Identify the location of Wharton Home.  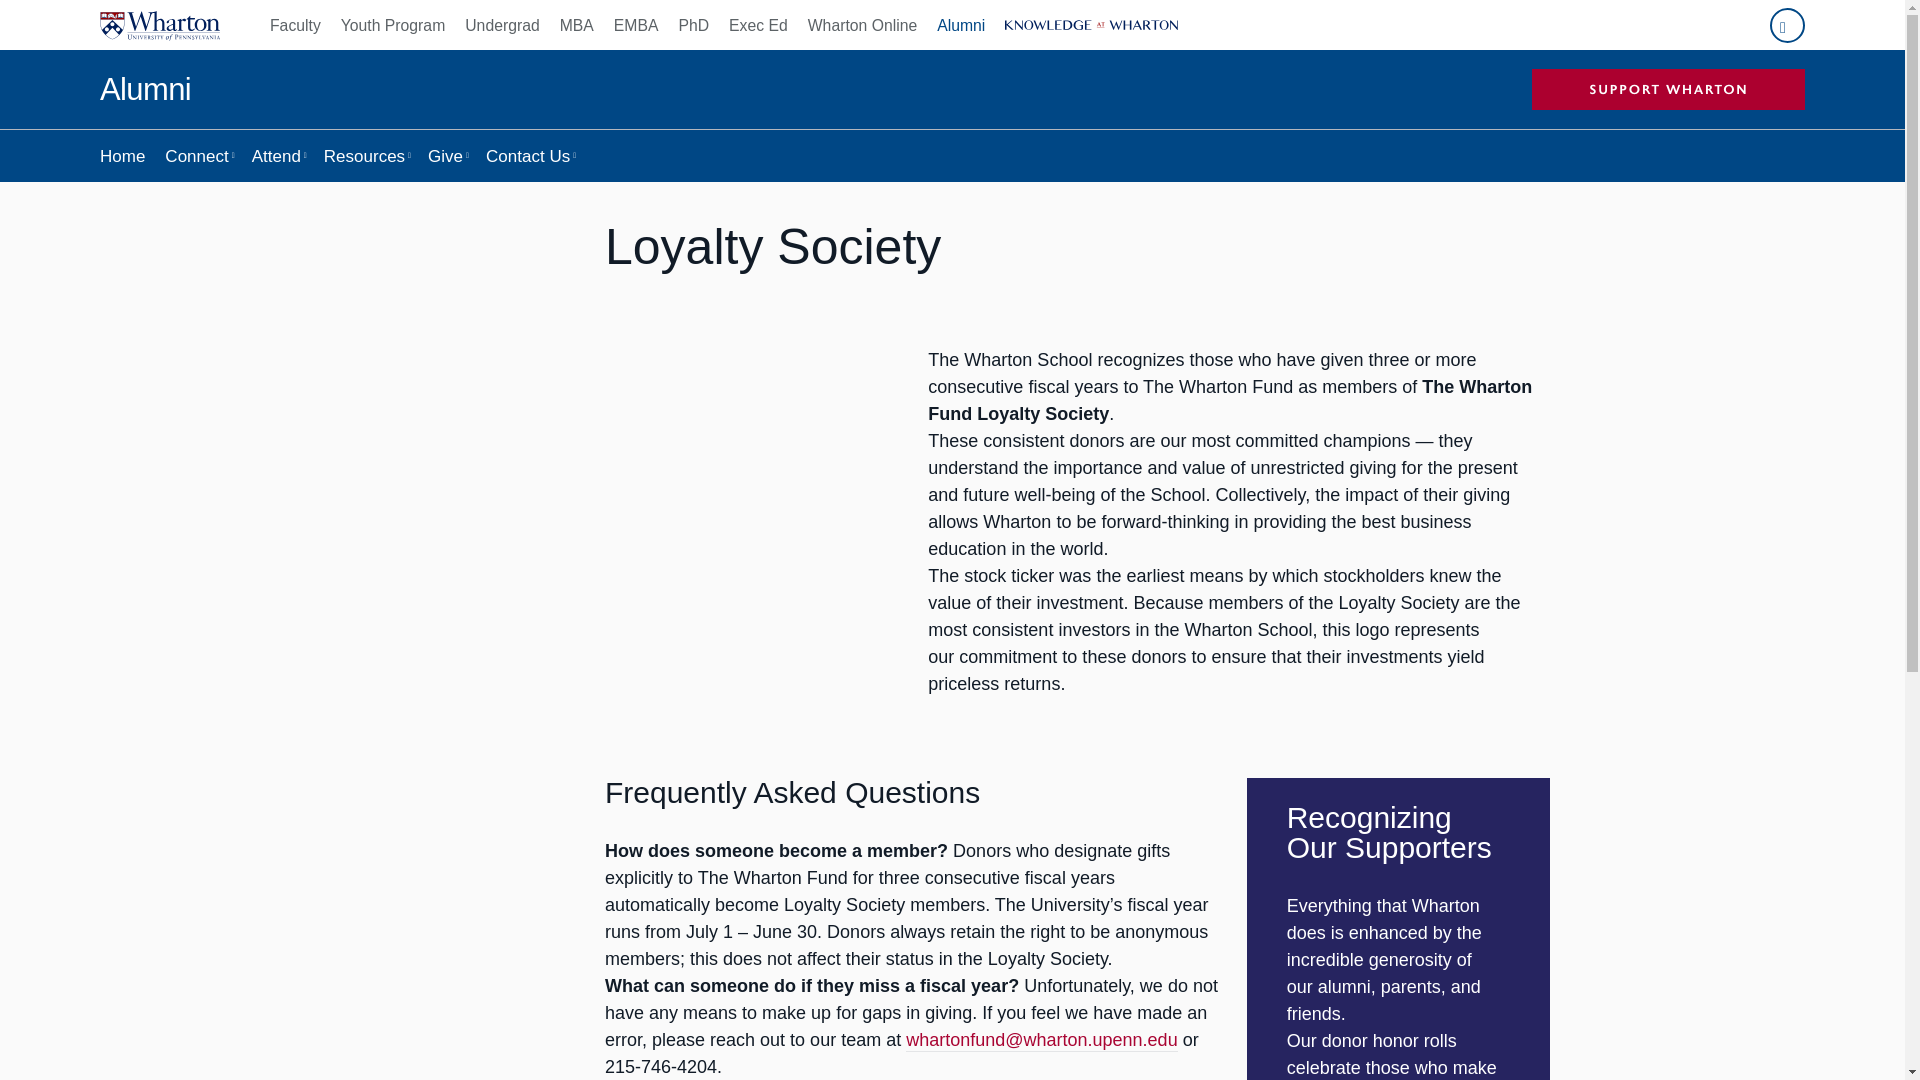
(160, 24).